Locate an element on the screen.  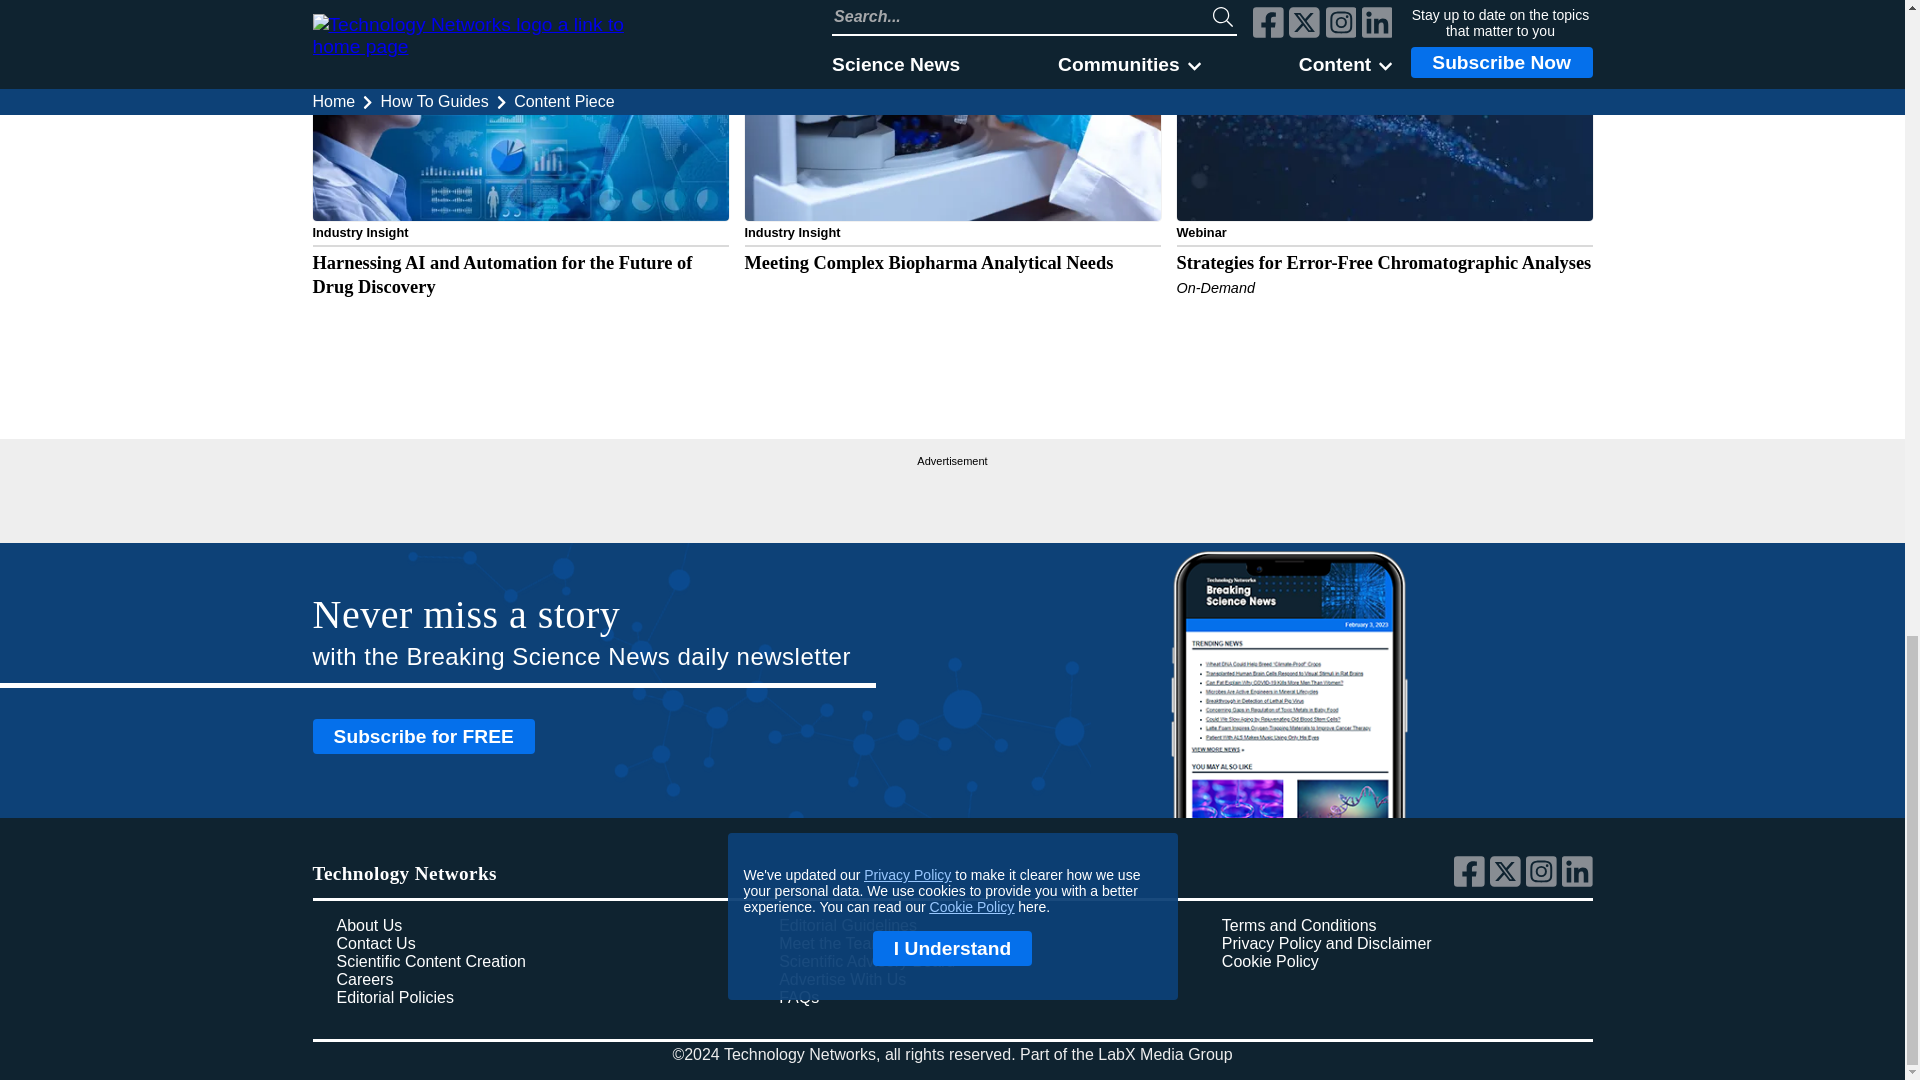
Link to Technology Networks' twitter page is located at coordinates (1508, 882).